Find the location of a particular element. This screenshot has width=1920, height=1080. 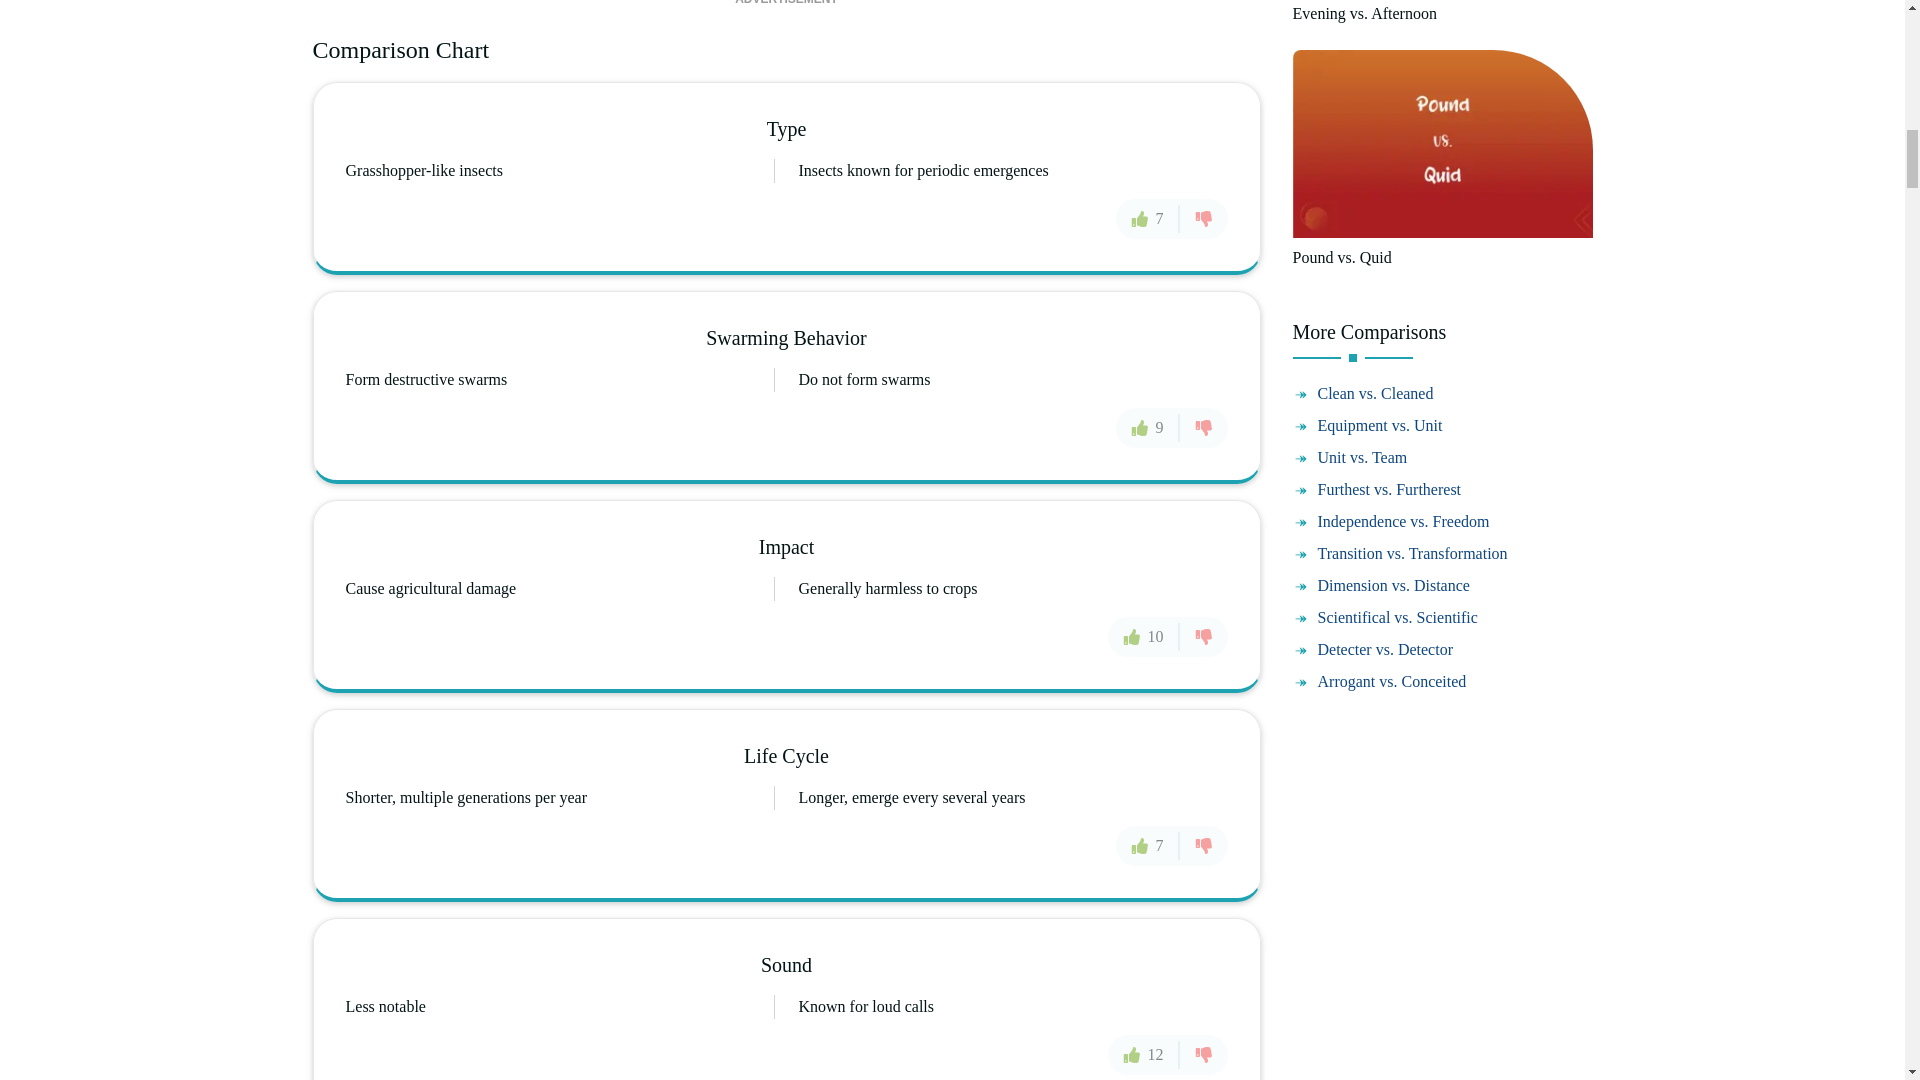

12 is located at coordinates (1144, 1053).